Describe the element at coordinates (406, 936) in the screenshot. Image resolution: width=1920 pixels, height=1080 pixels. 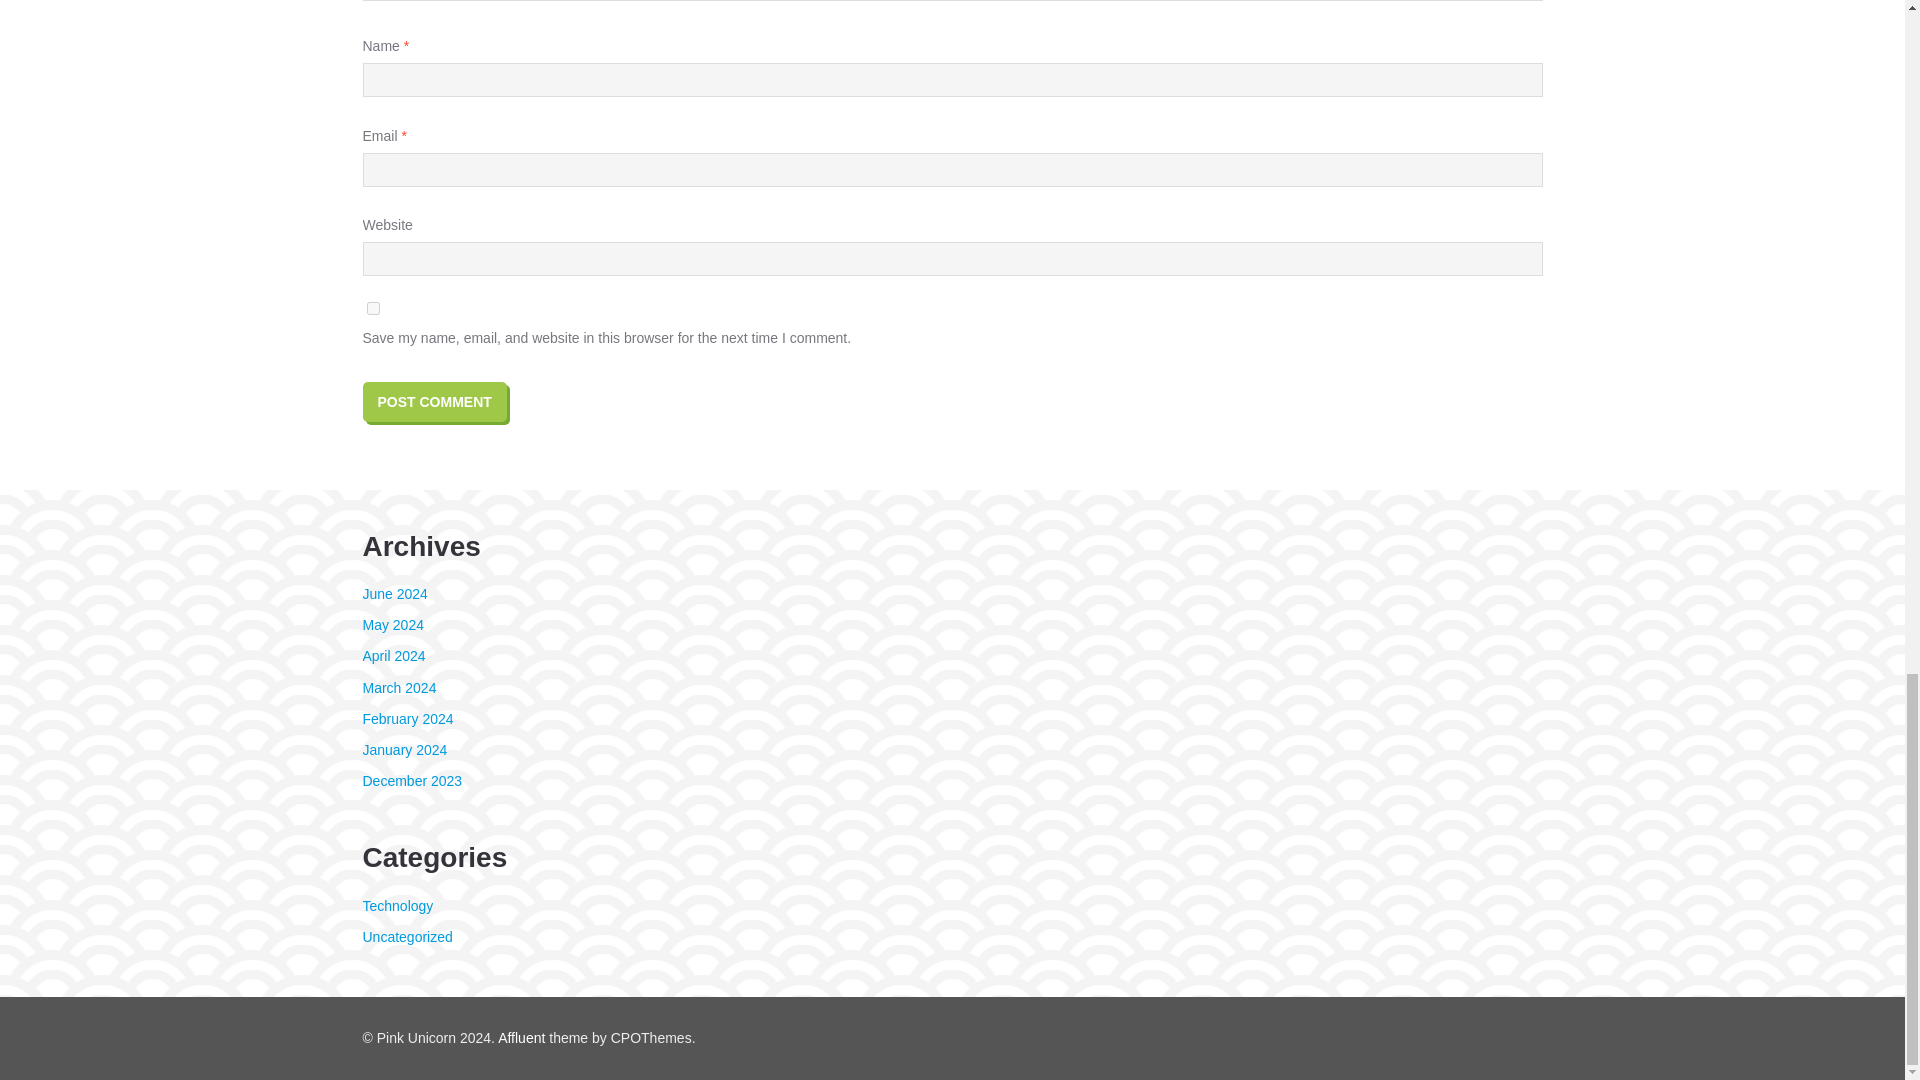
I see `Uncategorized` at that location.